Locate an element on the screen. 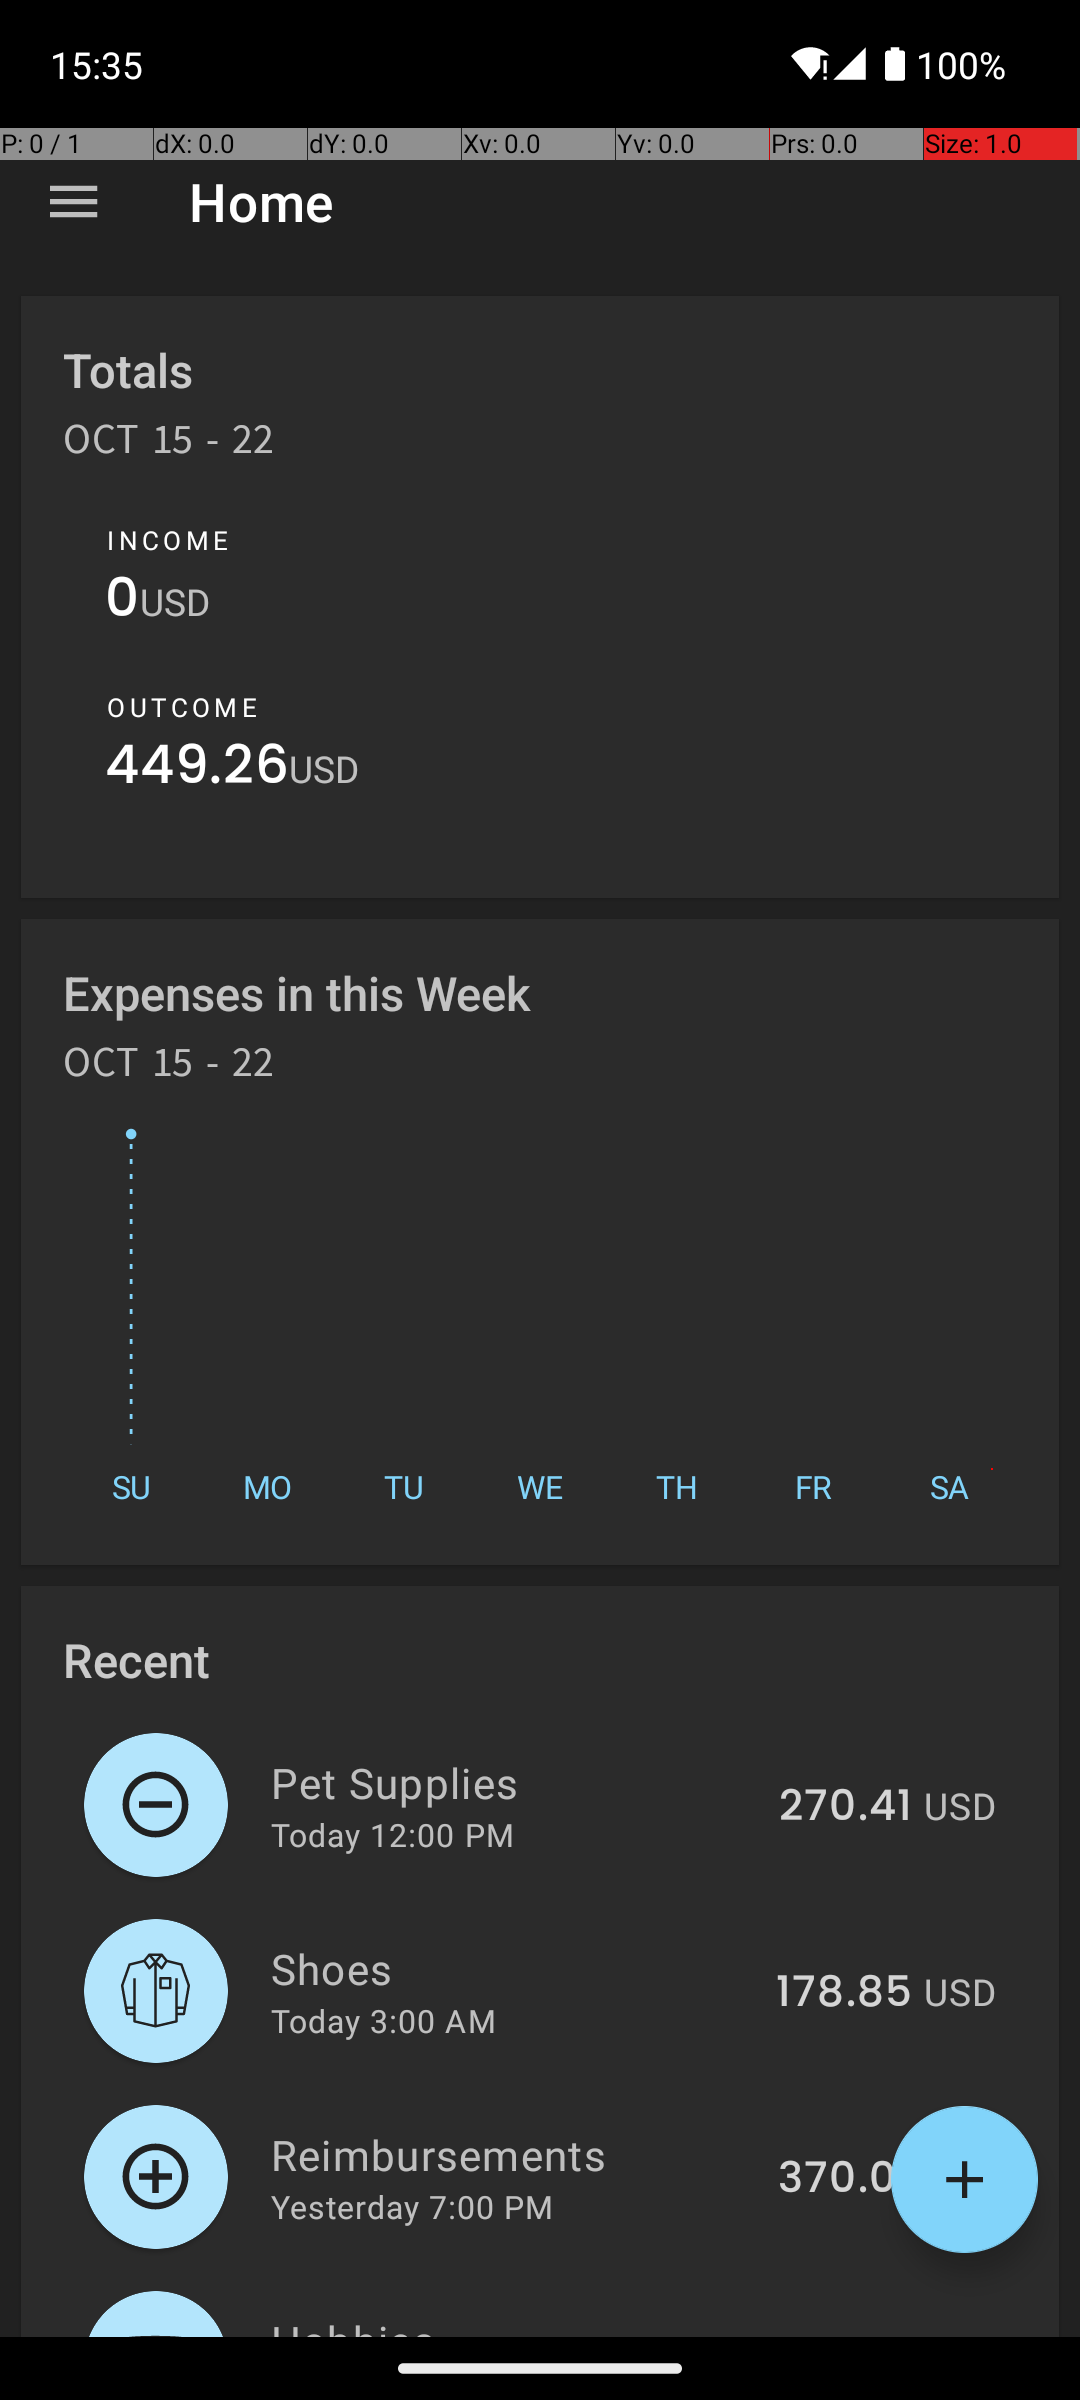 Image resolution: width=1080 pixels, height=2400 pixels. 452.93 is located at coordinates (839, 2334).